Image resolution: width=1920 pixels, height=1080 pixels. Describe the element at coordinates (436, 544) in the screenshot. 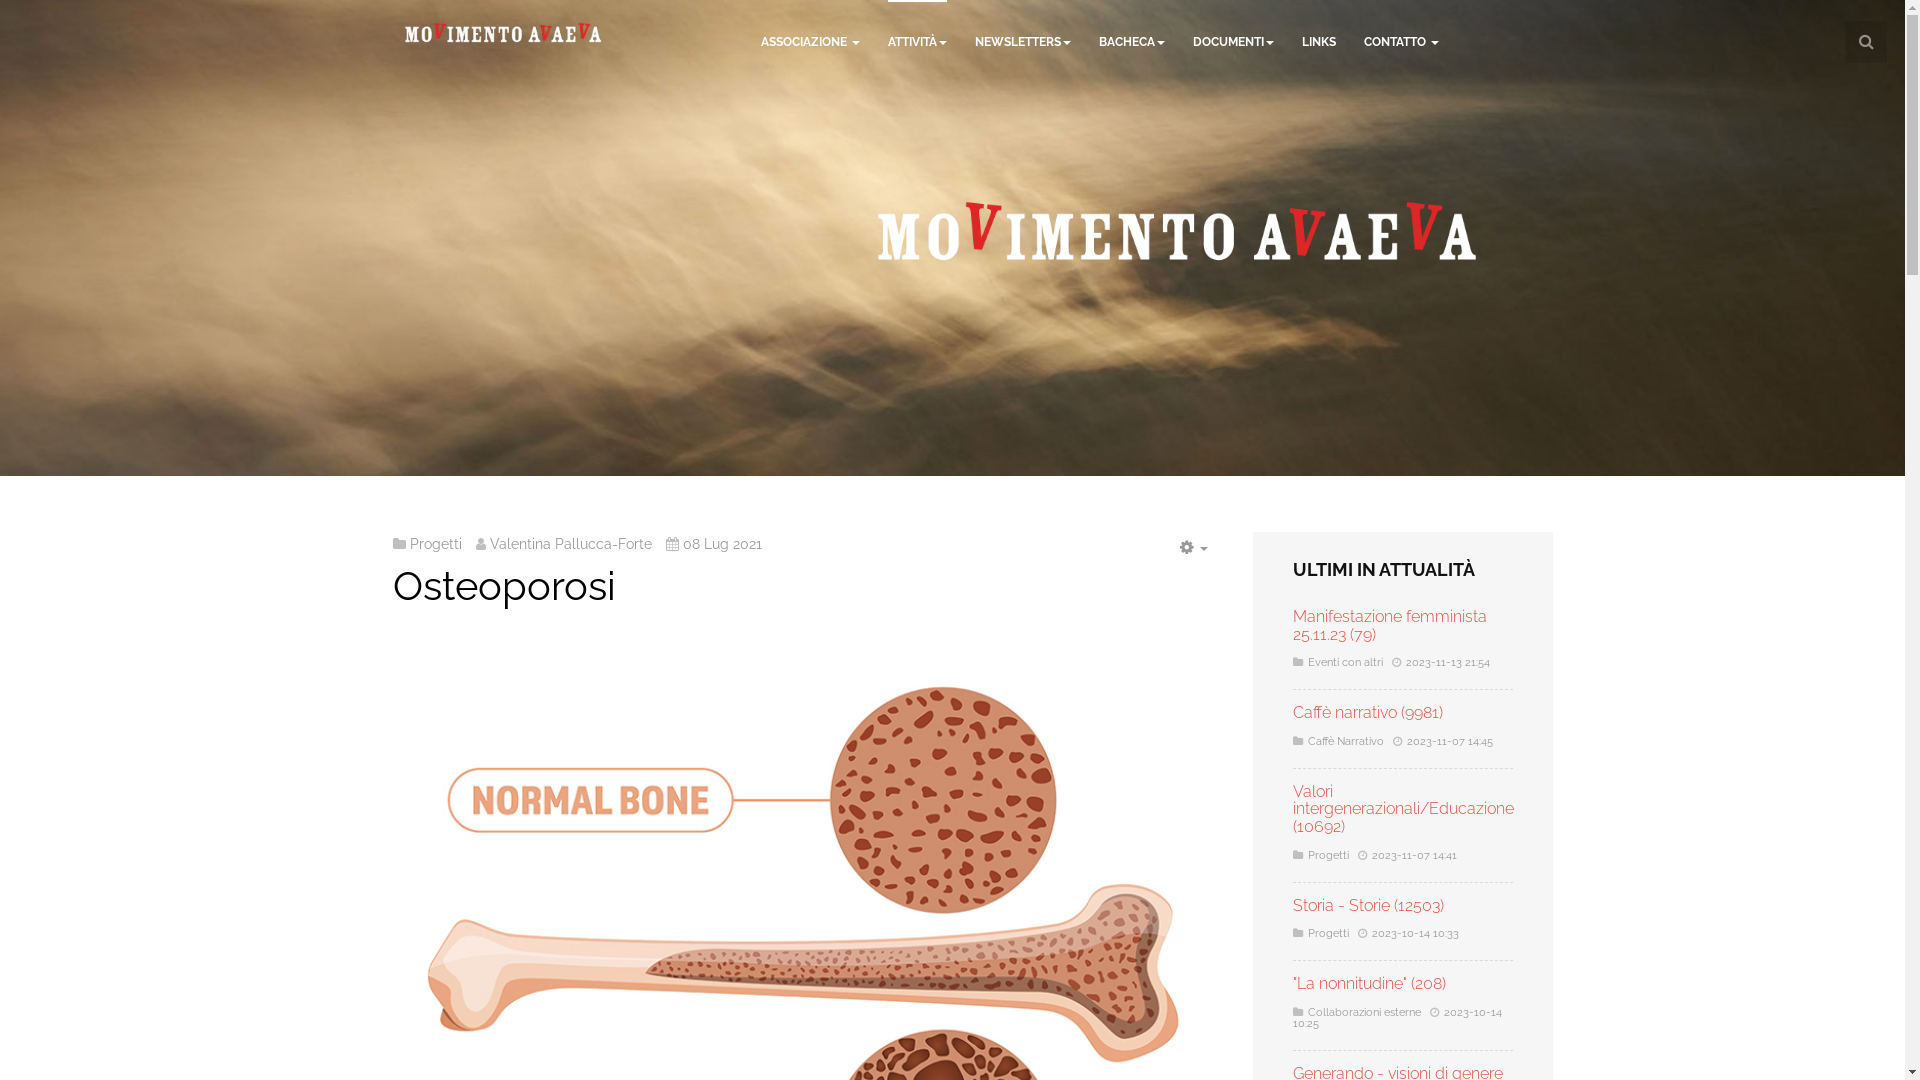

I see `Progetti` at that location.